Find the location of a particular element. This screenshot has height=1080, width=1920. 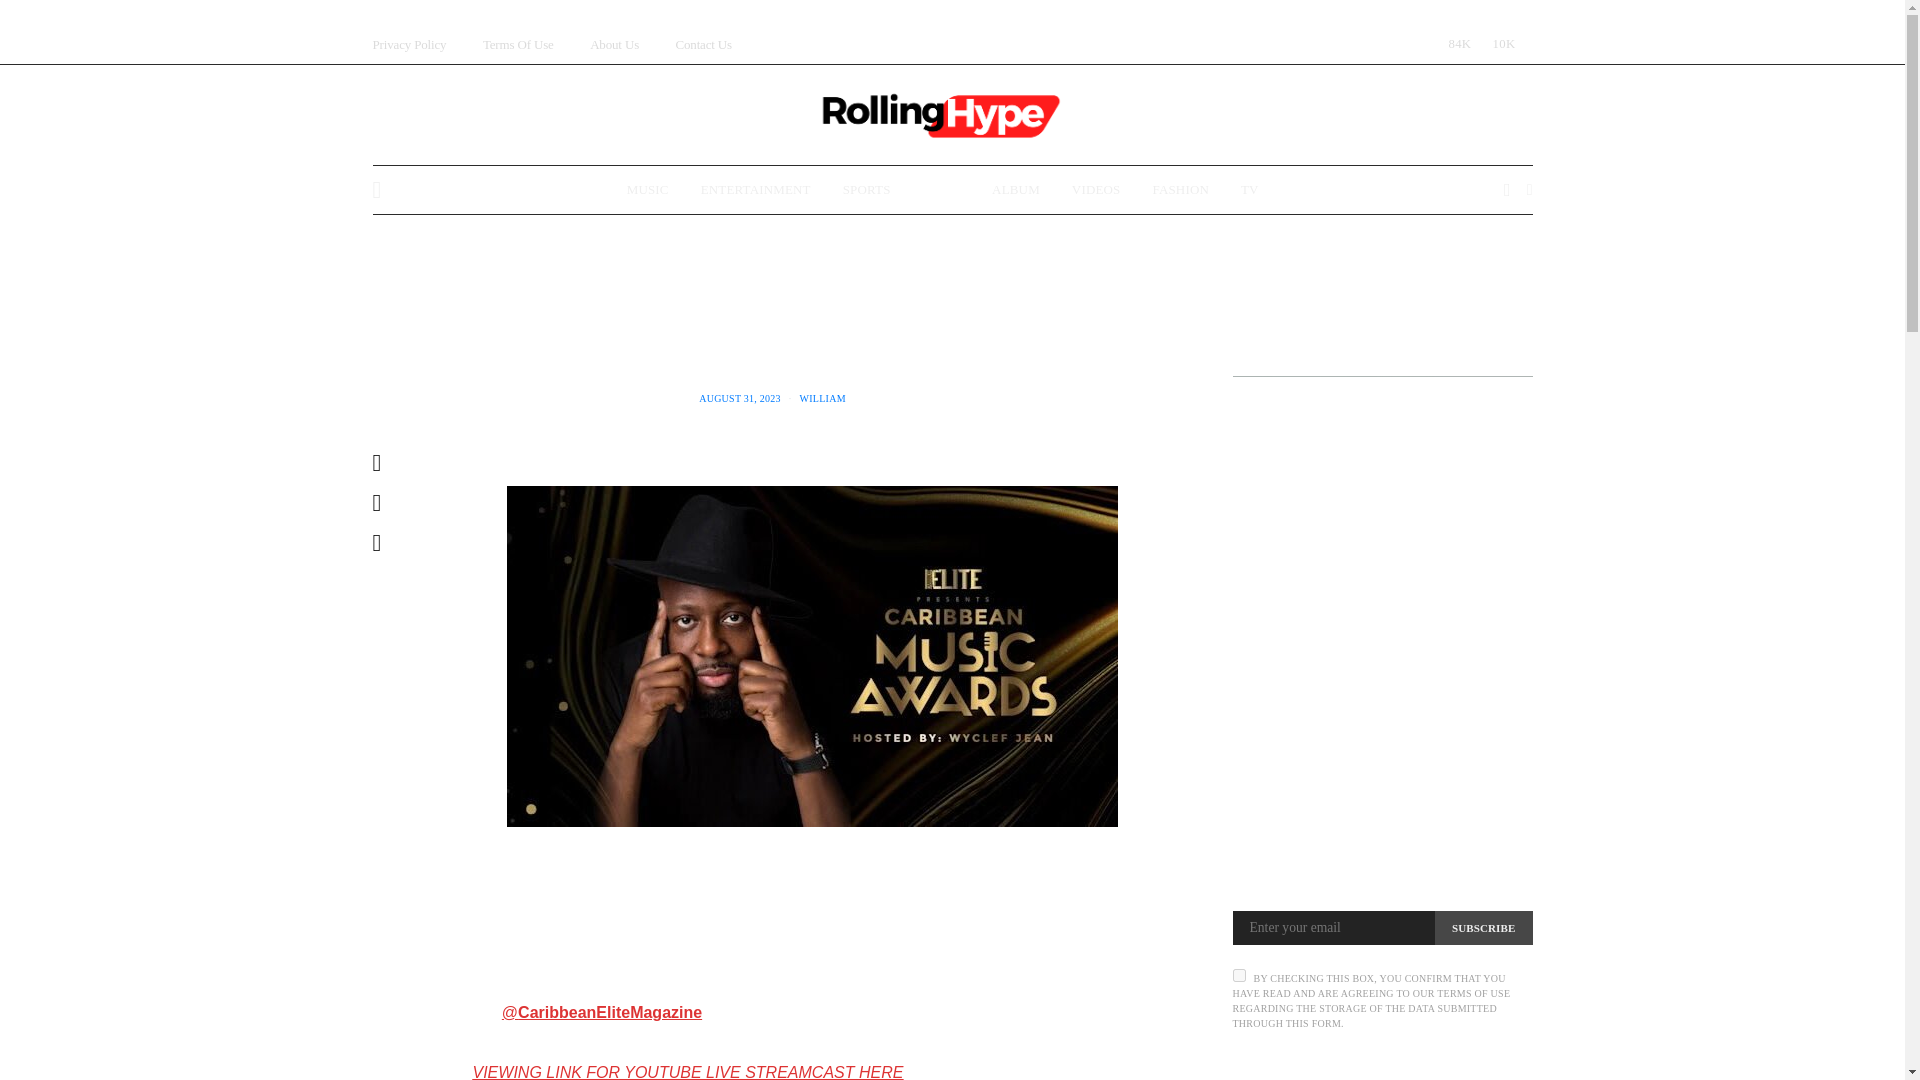

FASHION is located at coordinates (1180, 190).